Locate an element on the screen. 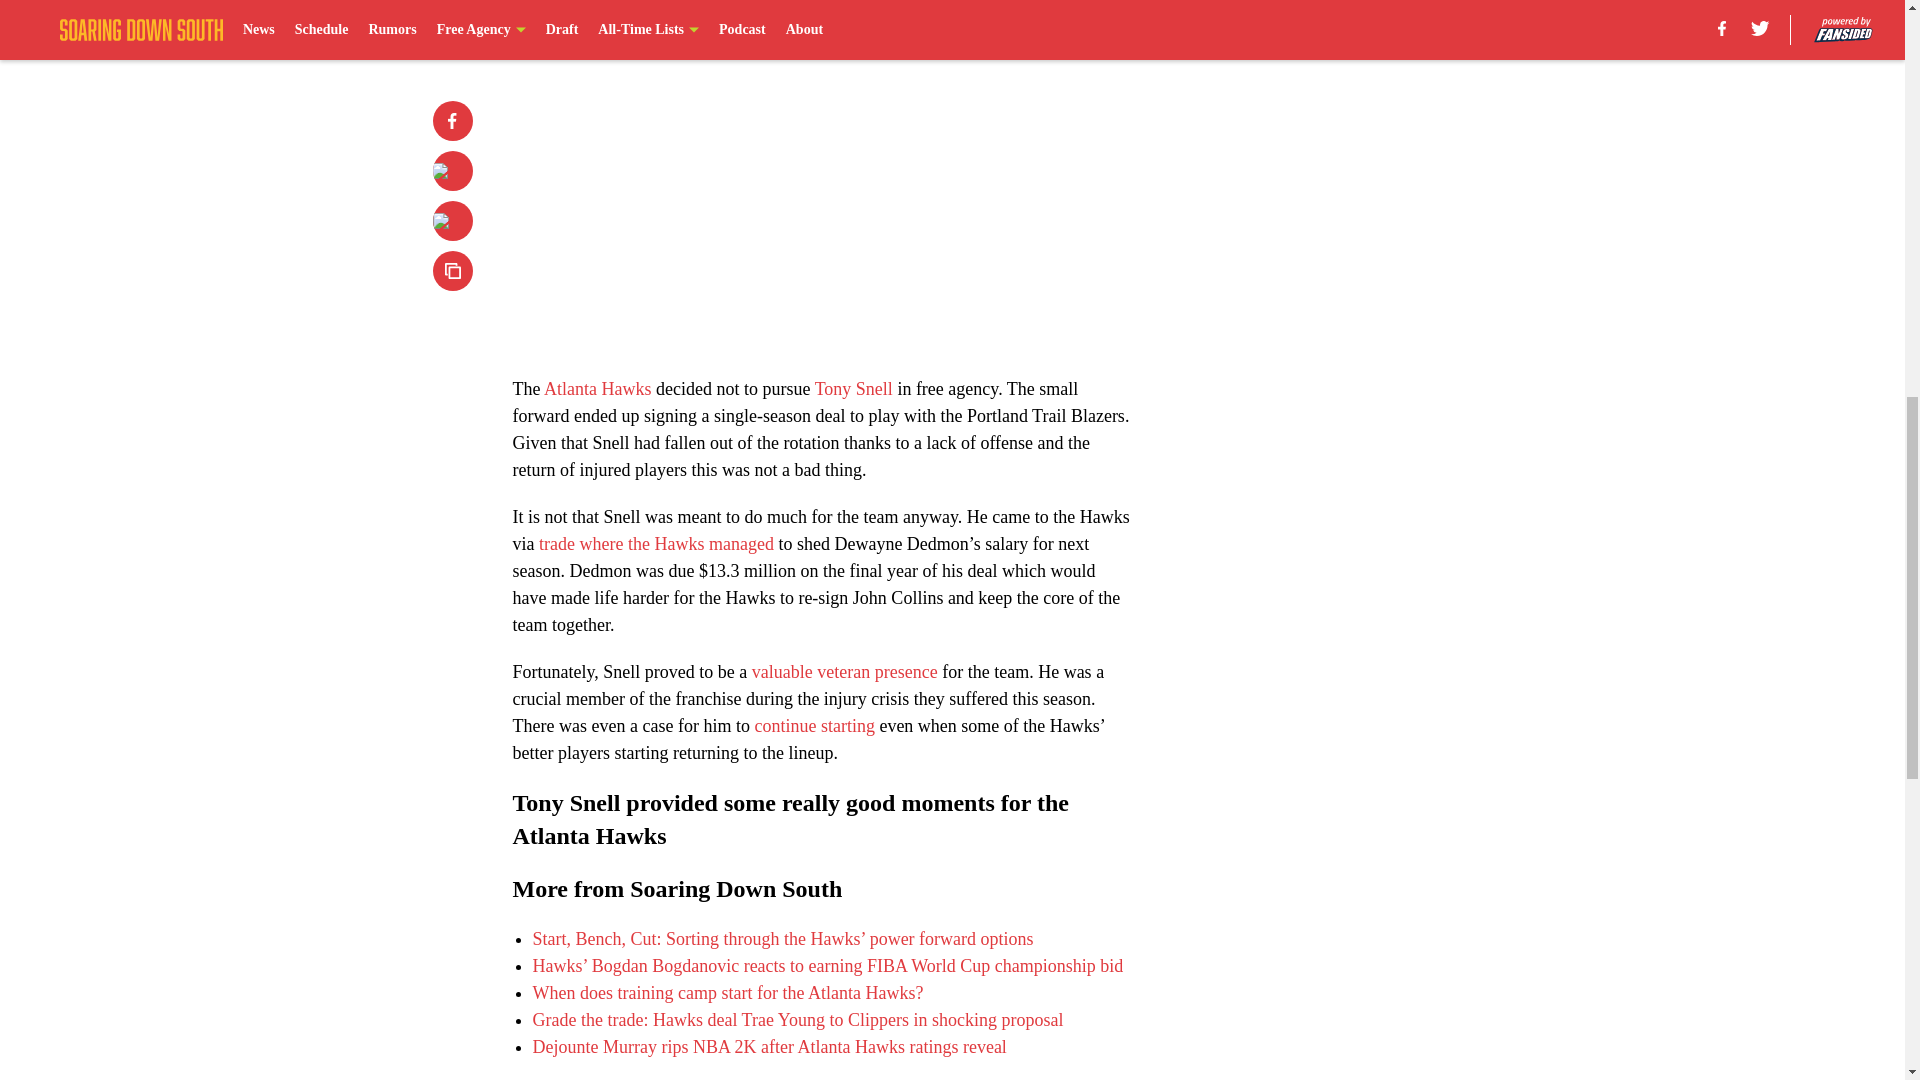  Atlanta Hawks is located at coordinates (596, 388).